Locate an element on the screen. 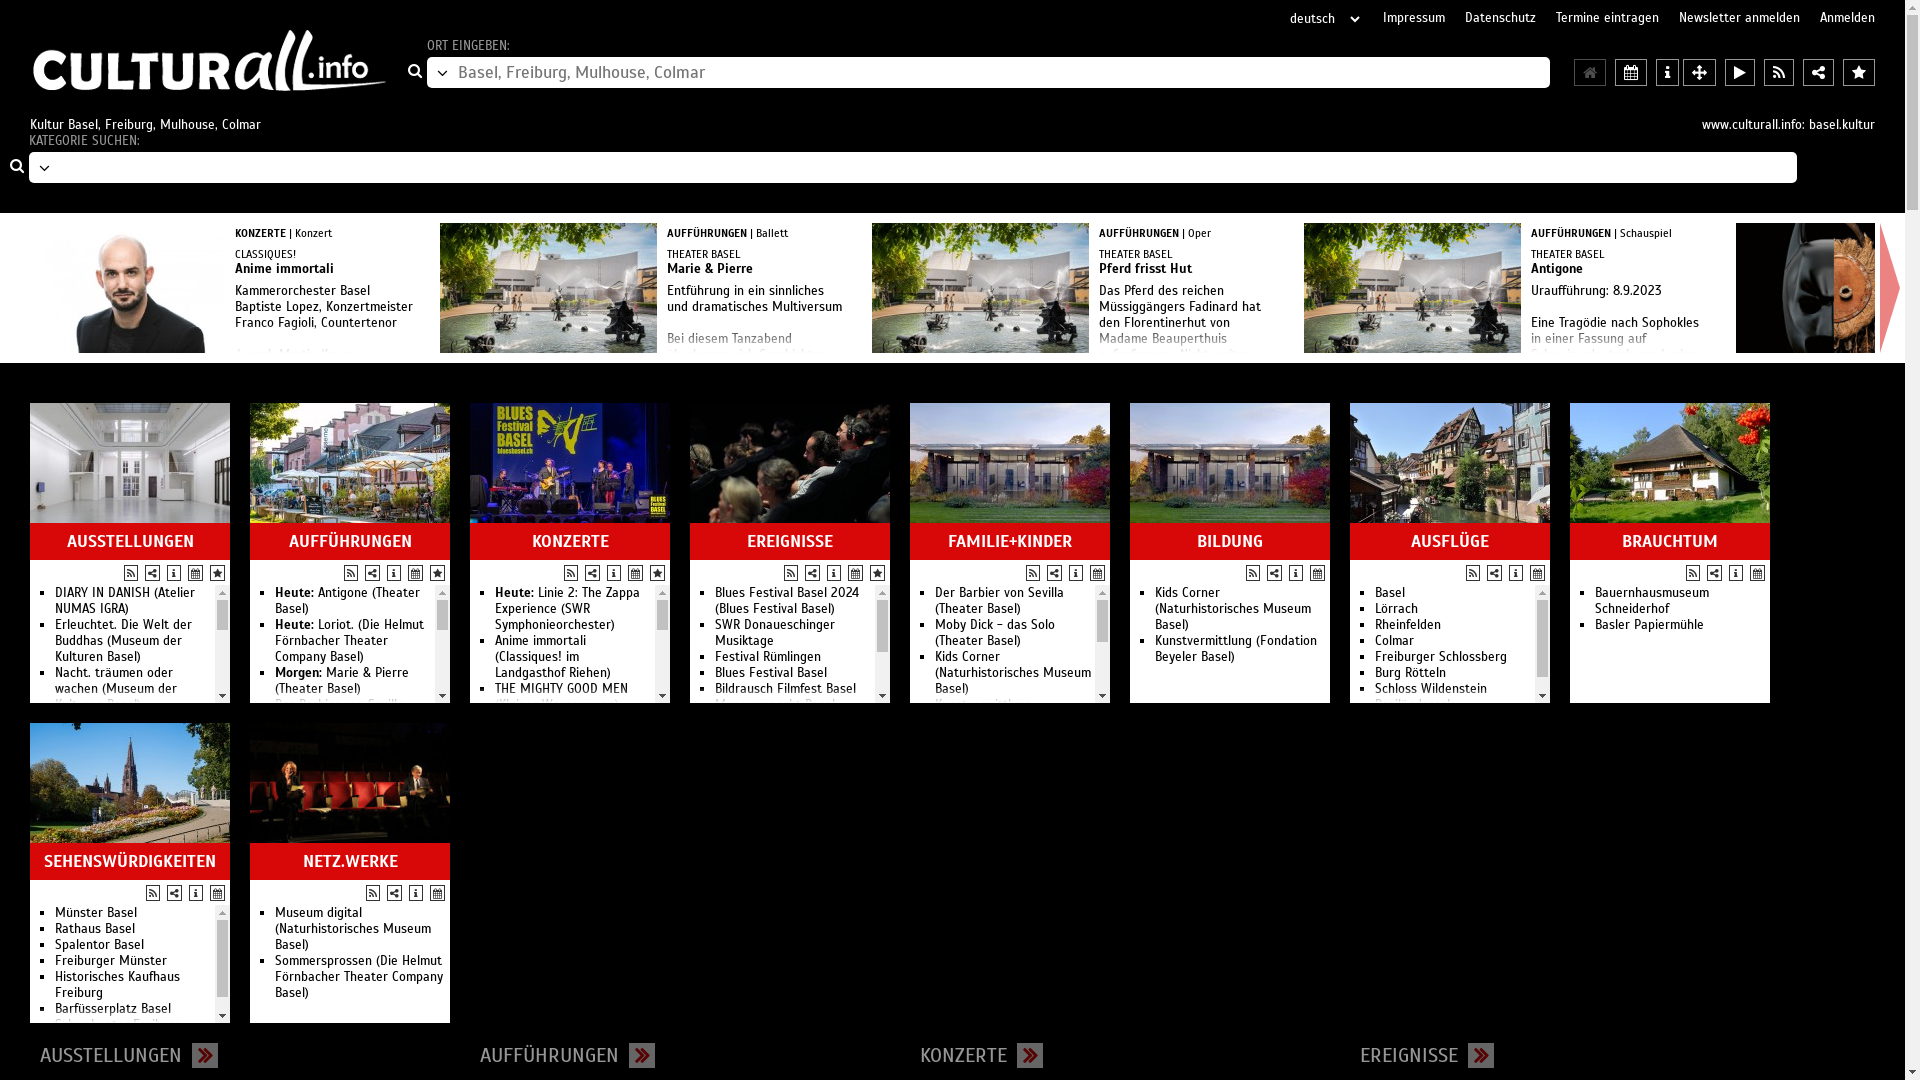 Image resolution: width=1920 pixels, height=1080 pixels. Teilen is located at coordinates (812, 573).